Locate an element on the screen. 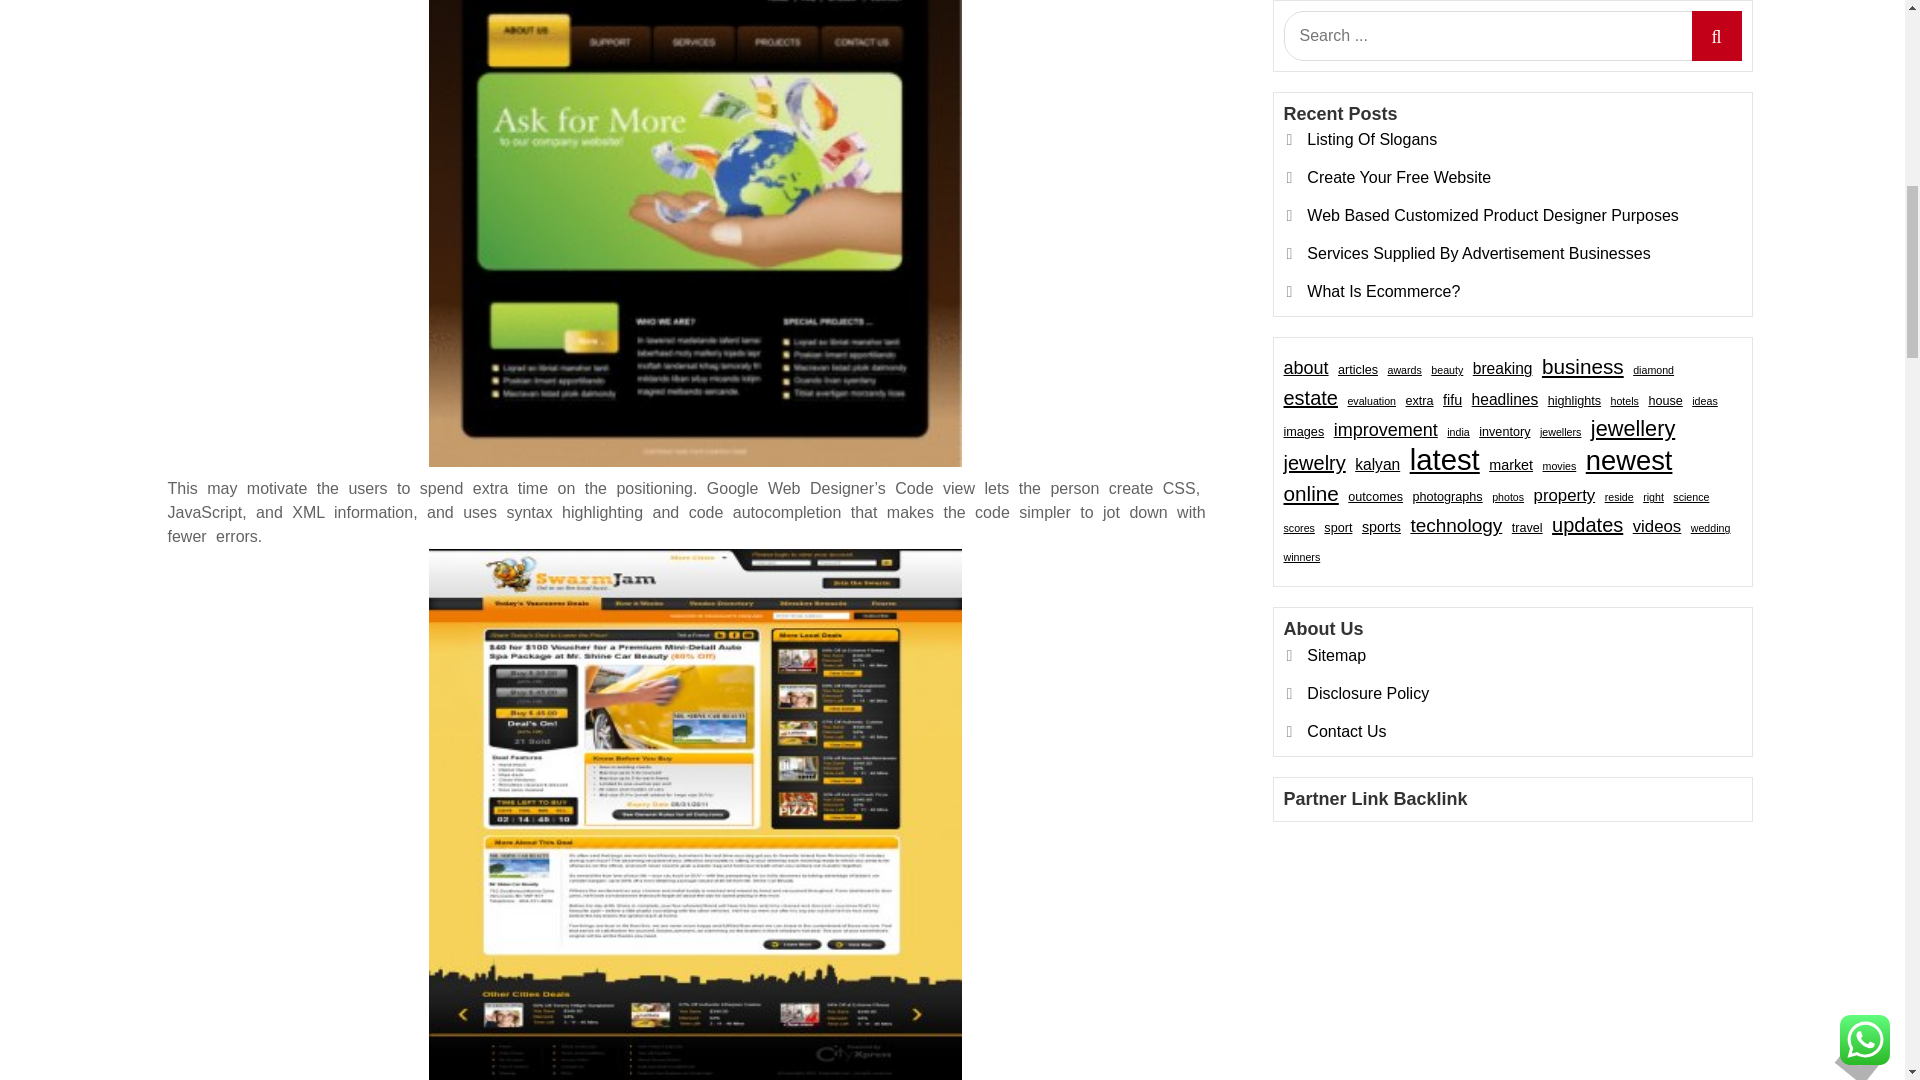 This screenshot has height=1080, width=1920. highlights is located at coordinates (1574, 136).